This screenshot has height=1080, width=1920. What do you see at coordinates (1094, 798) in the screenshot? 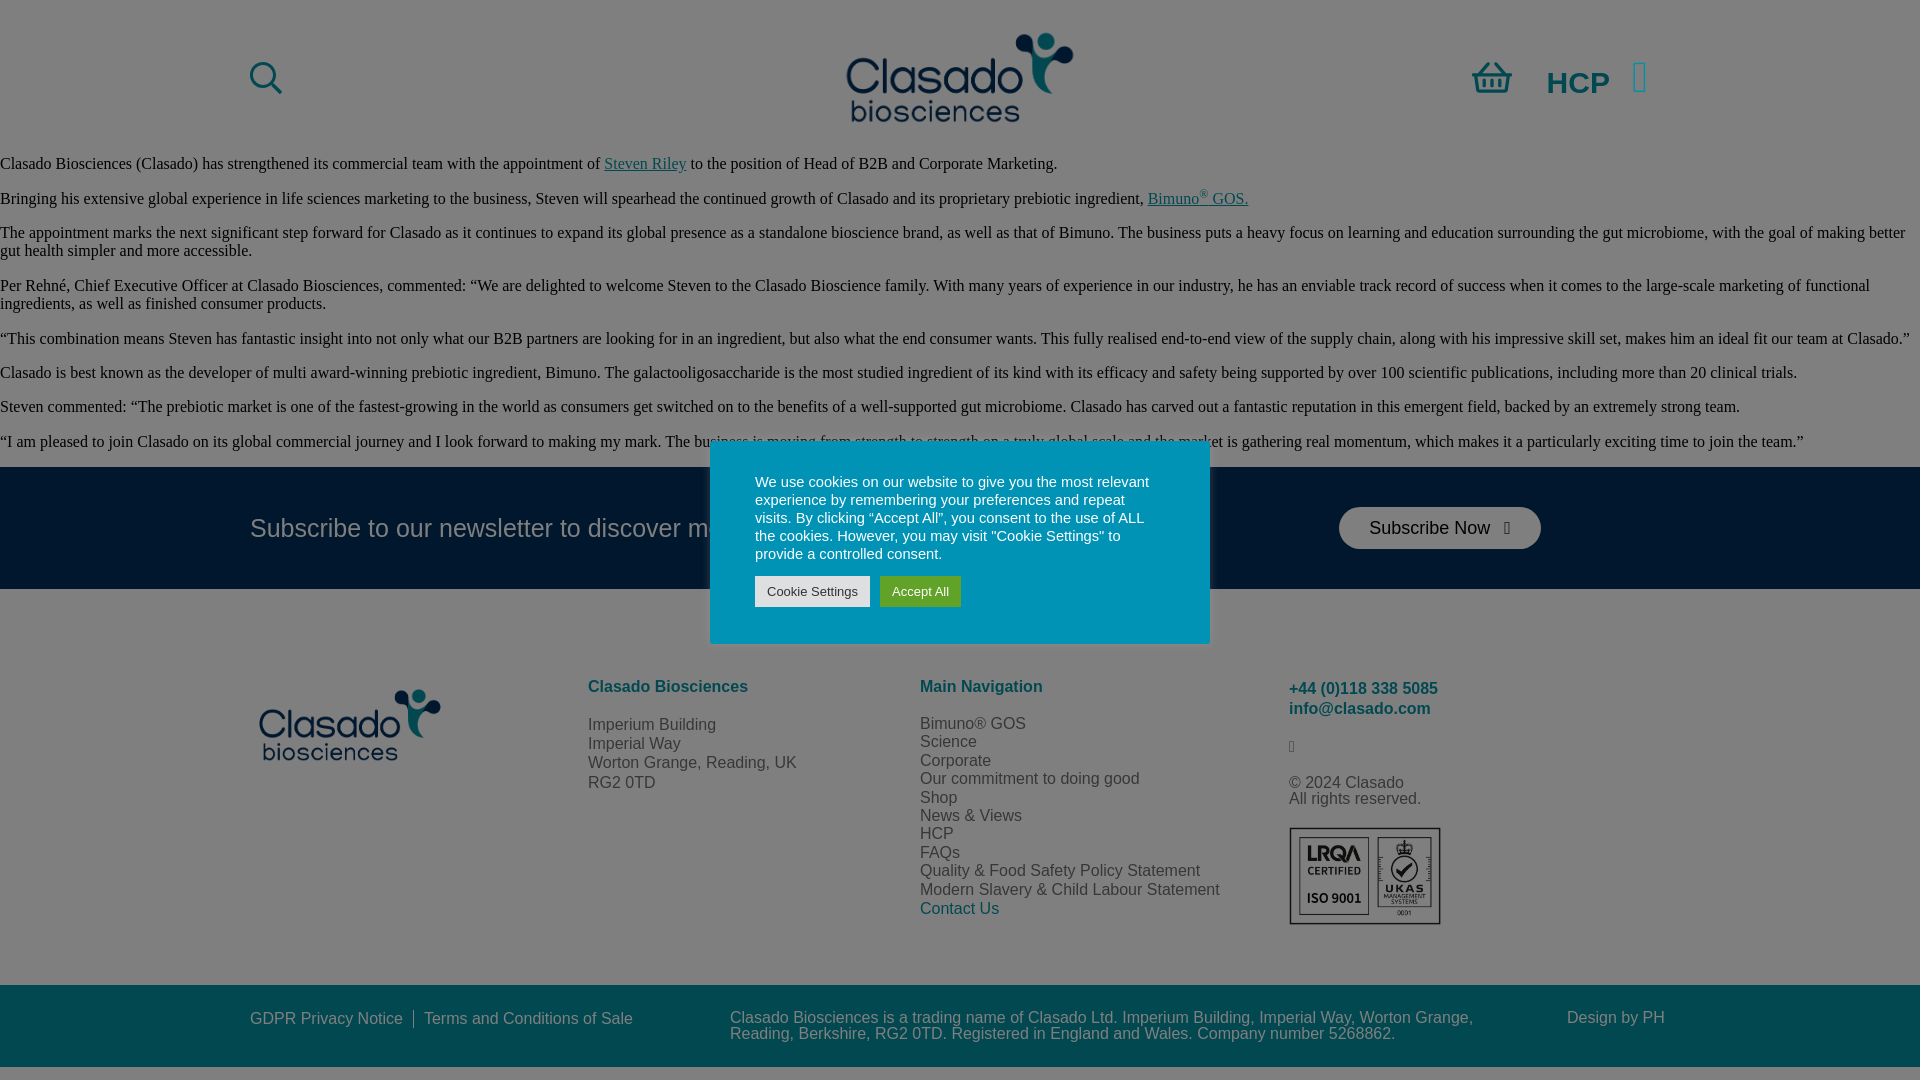
I see `Shop` at bounding box center [1094, 798].